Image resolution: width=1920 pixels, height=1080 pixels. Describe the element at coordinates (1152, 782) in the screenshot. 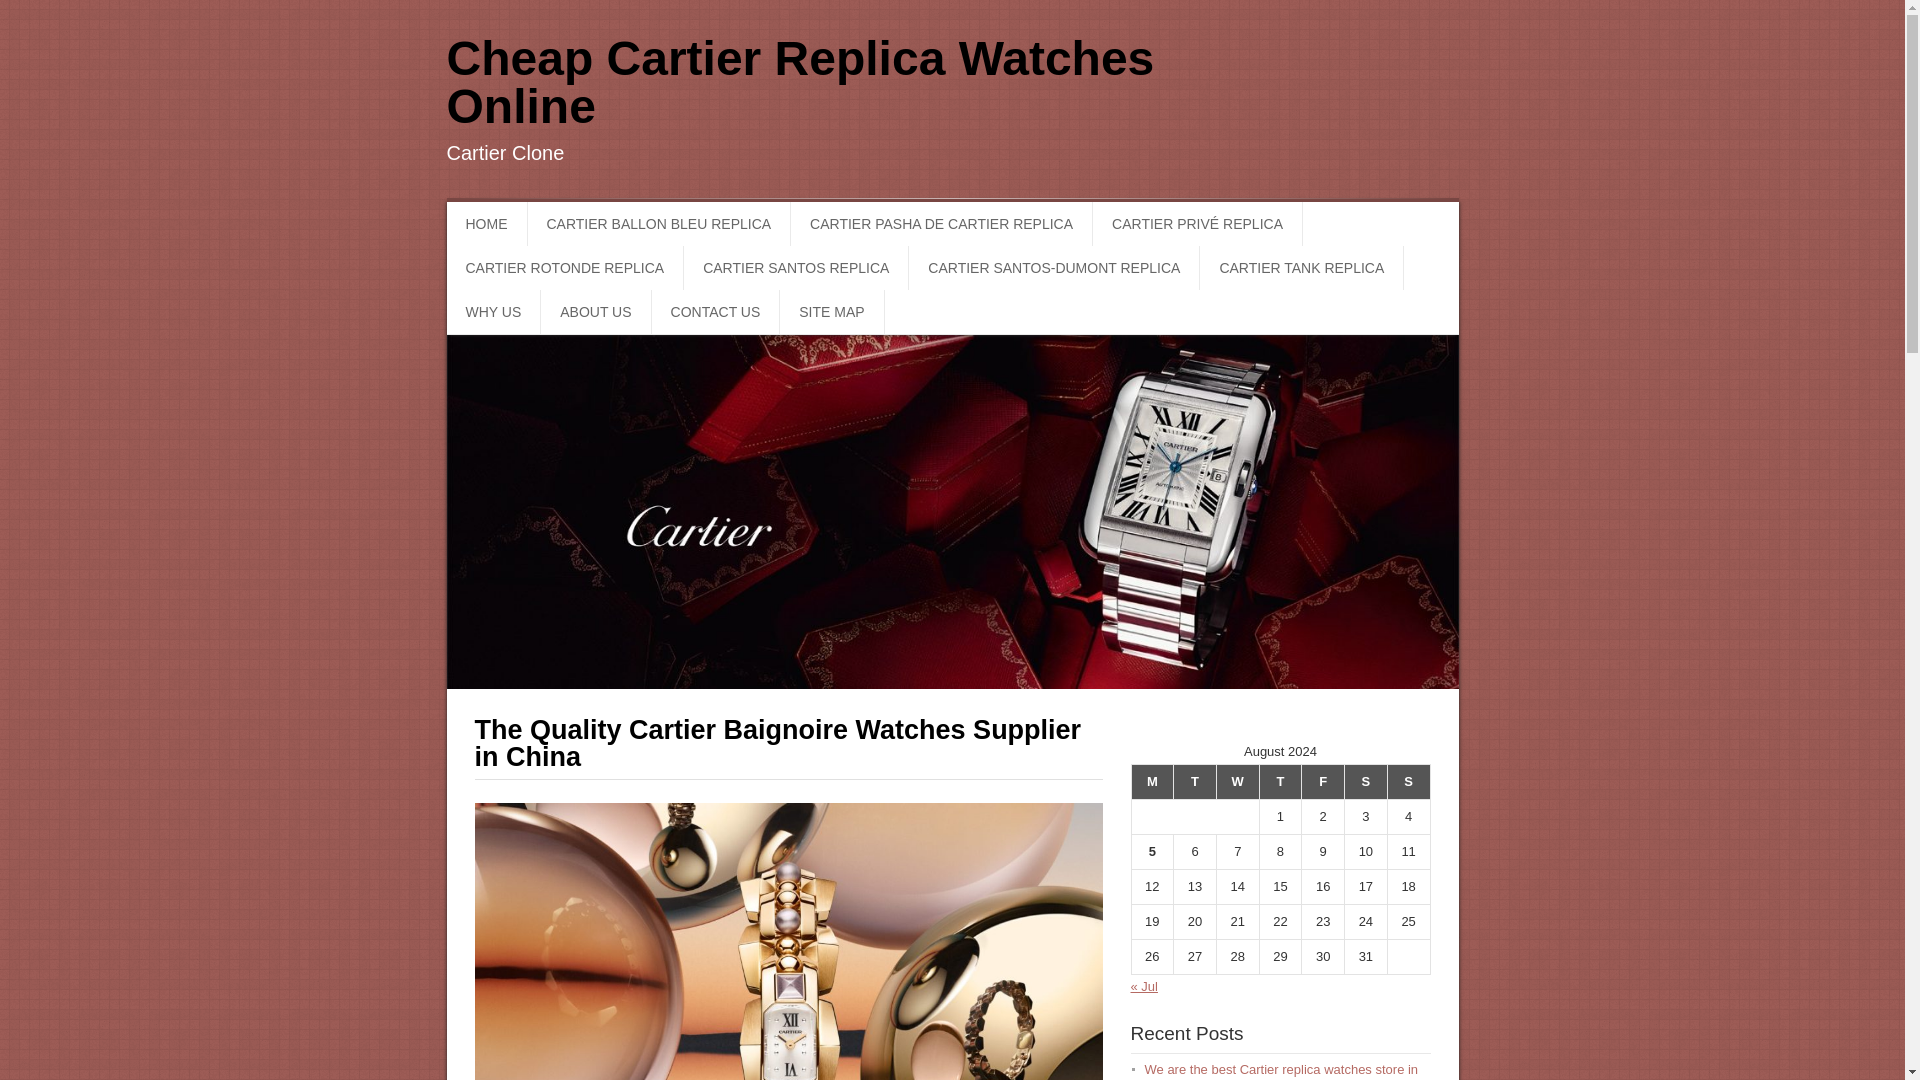

I see `Monday` at that location.